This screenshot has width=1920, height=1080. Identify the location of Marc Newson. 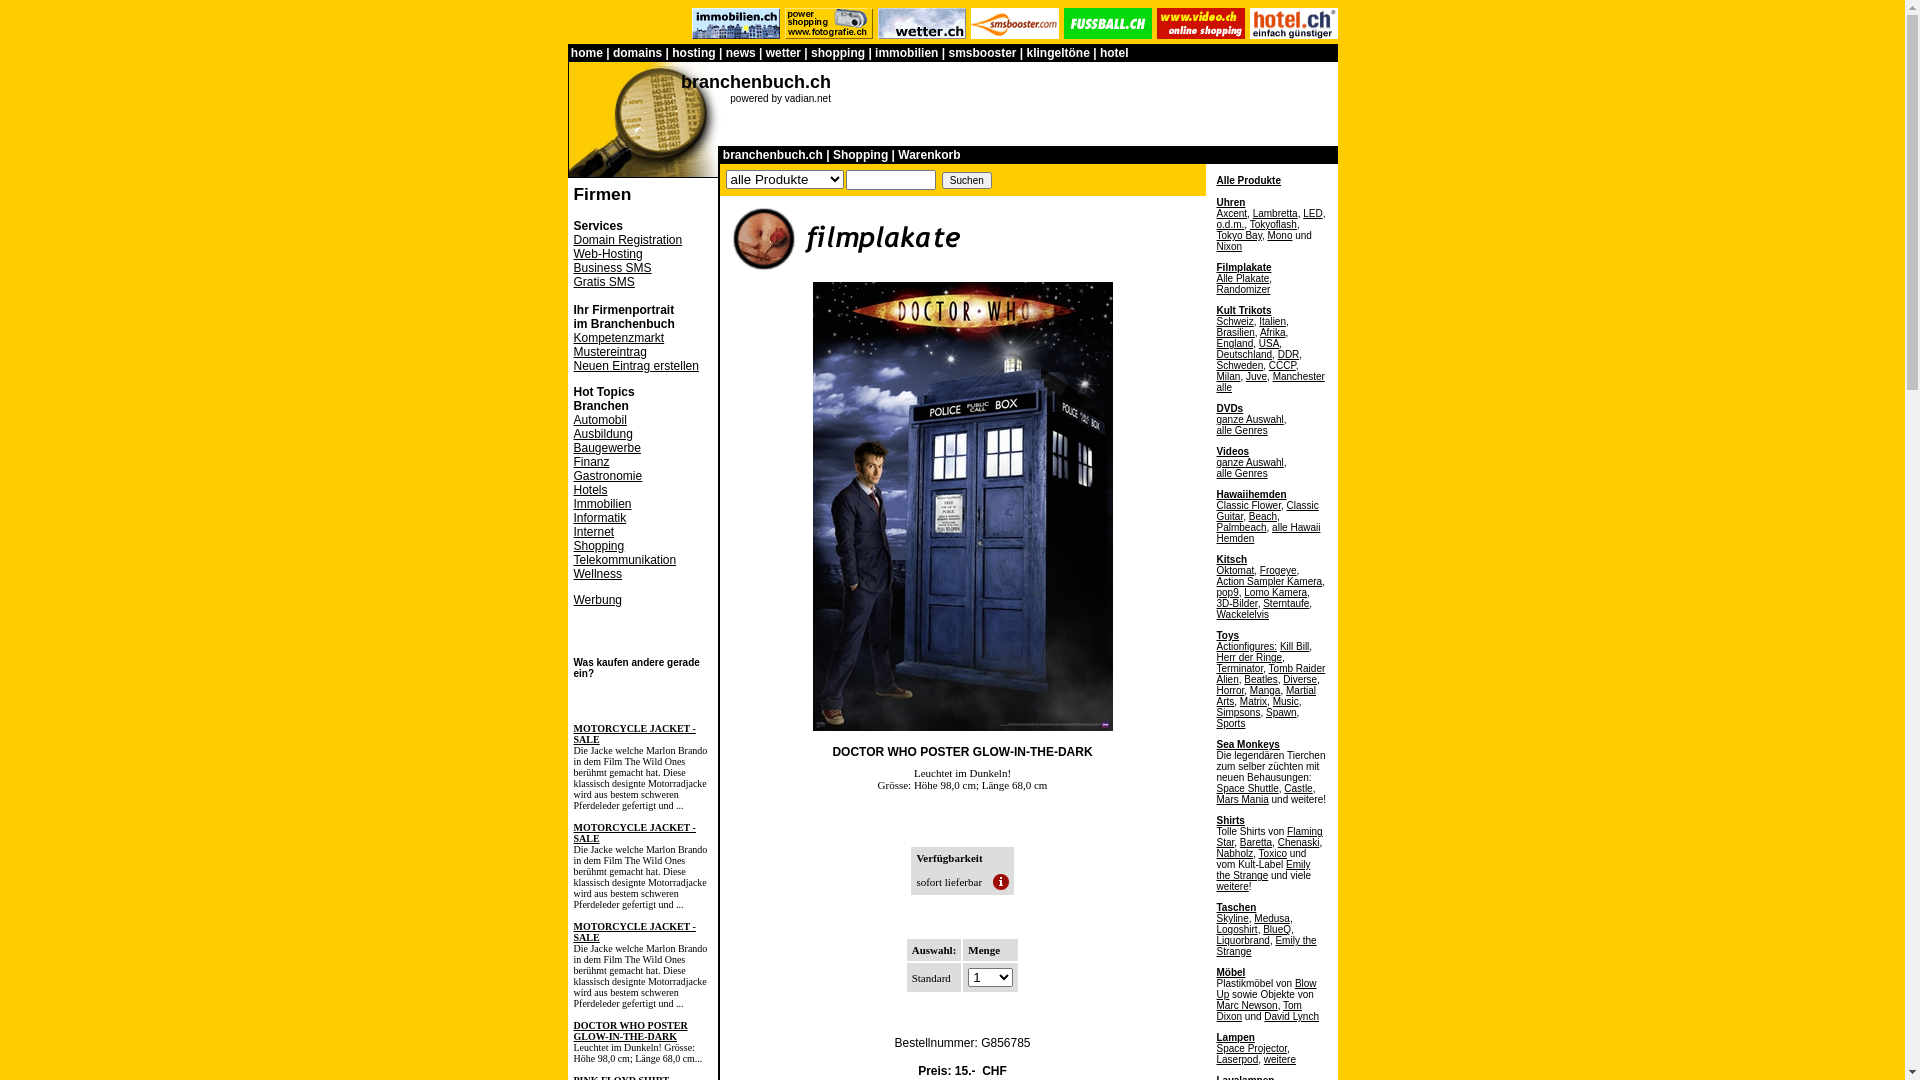
(1246, 1006).